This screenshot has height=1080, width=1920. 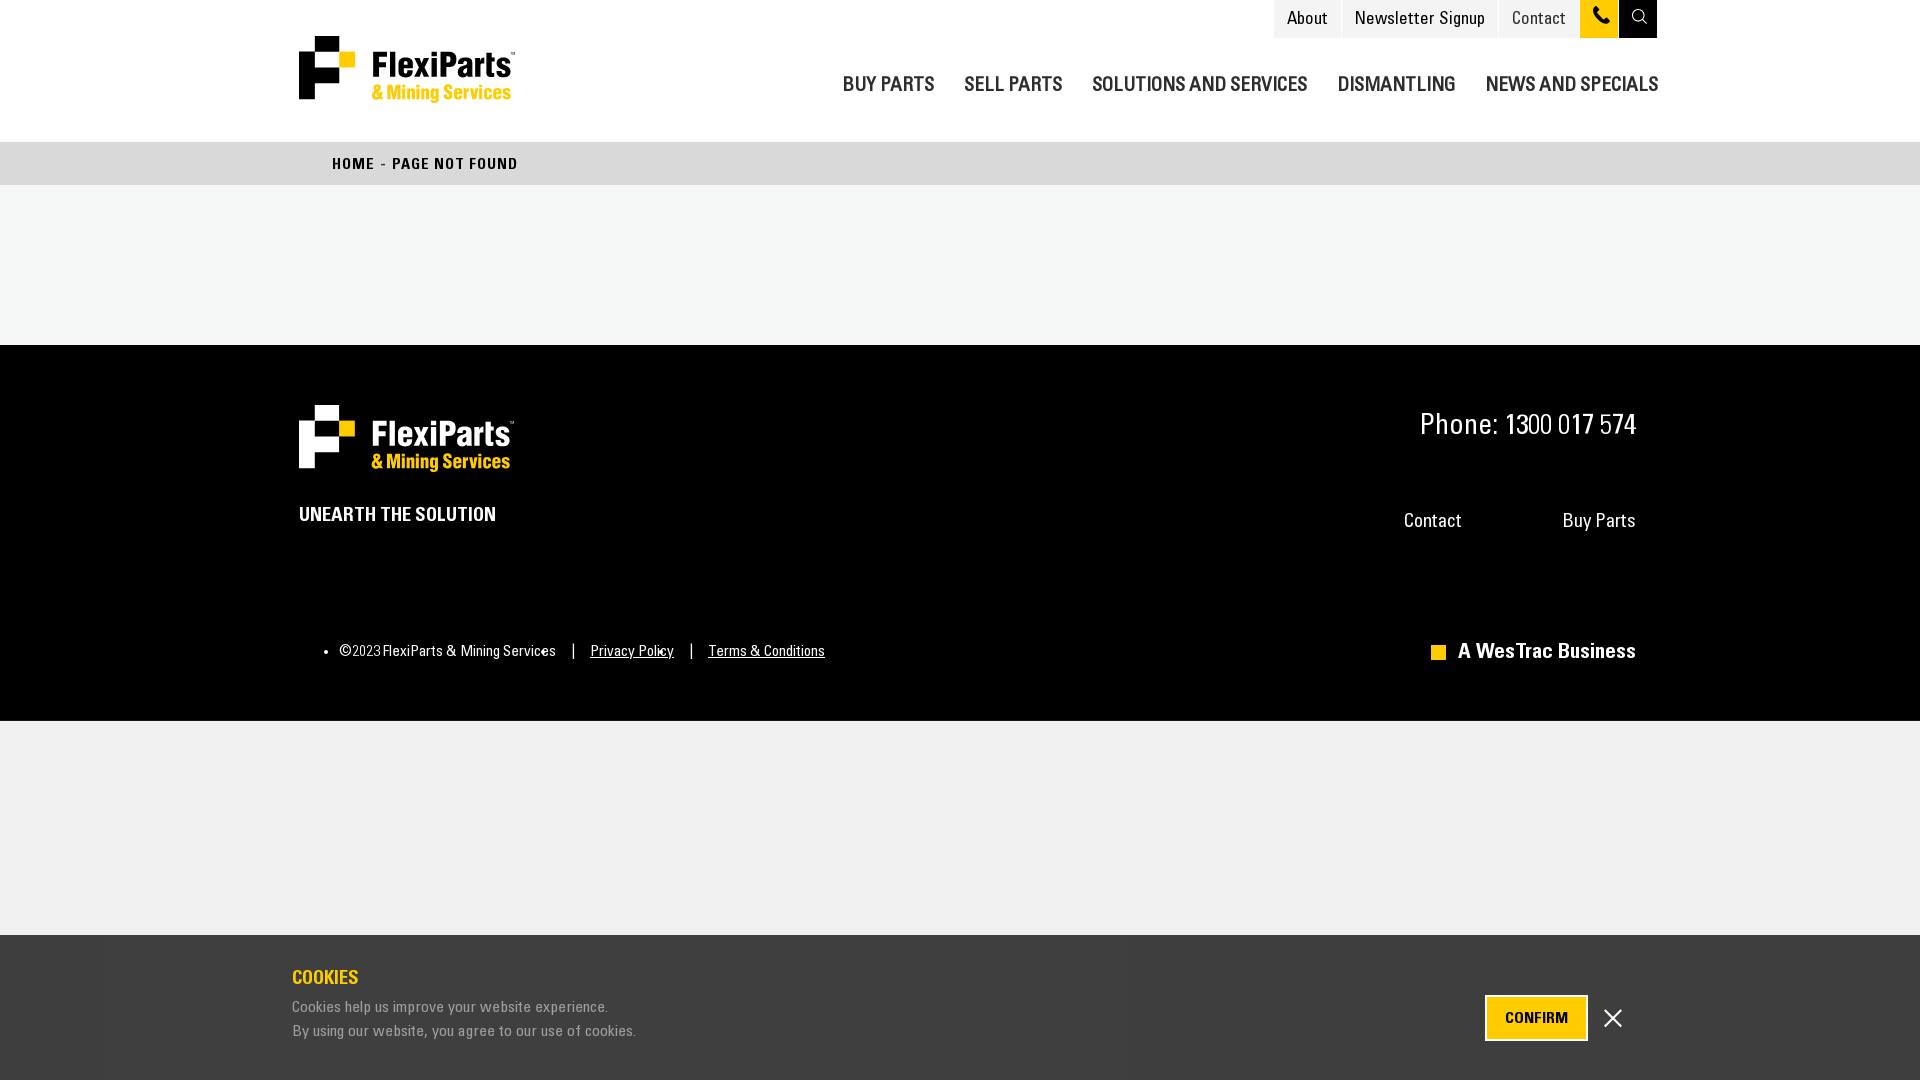 I want to click on Terms & Conditions, so click(x=750, y=652).